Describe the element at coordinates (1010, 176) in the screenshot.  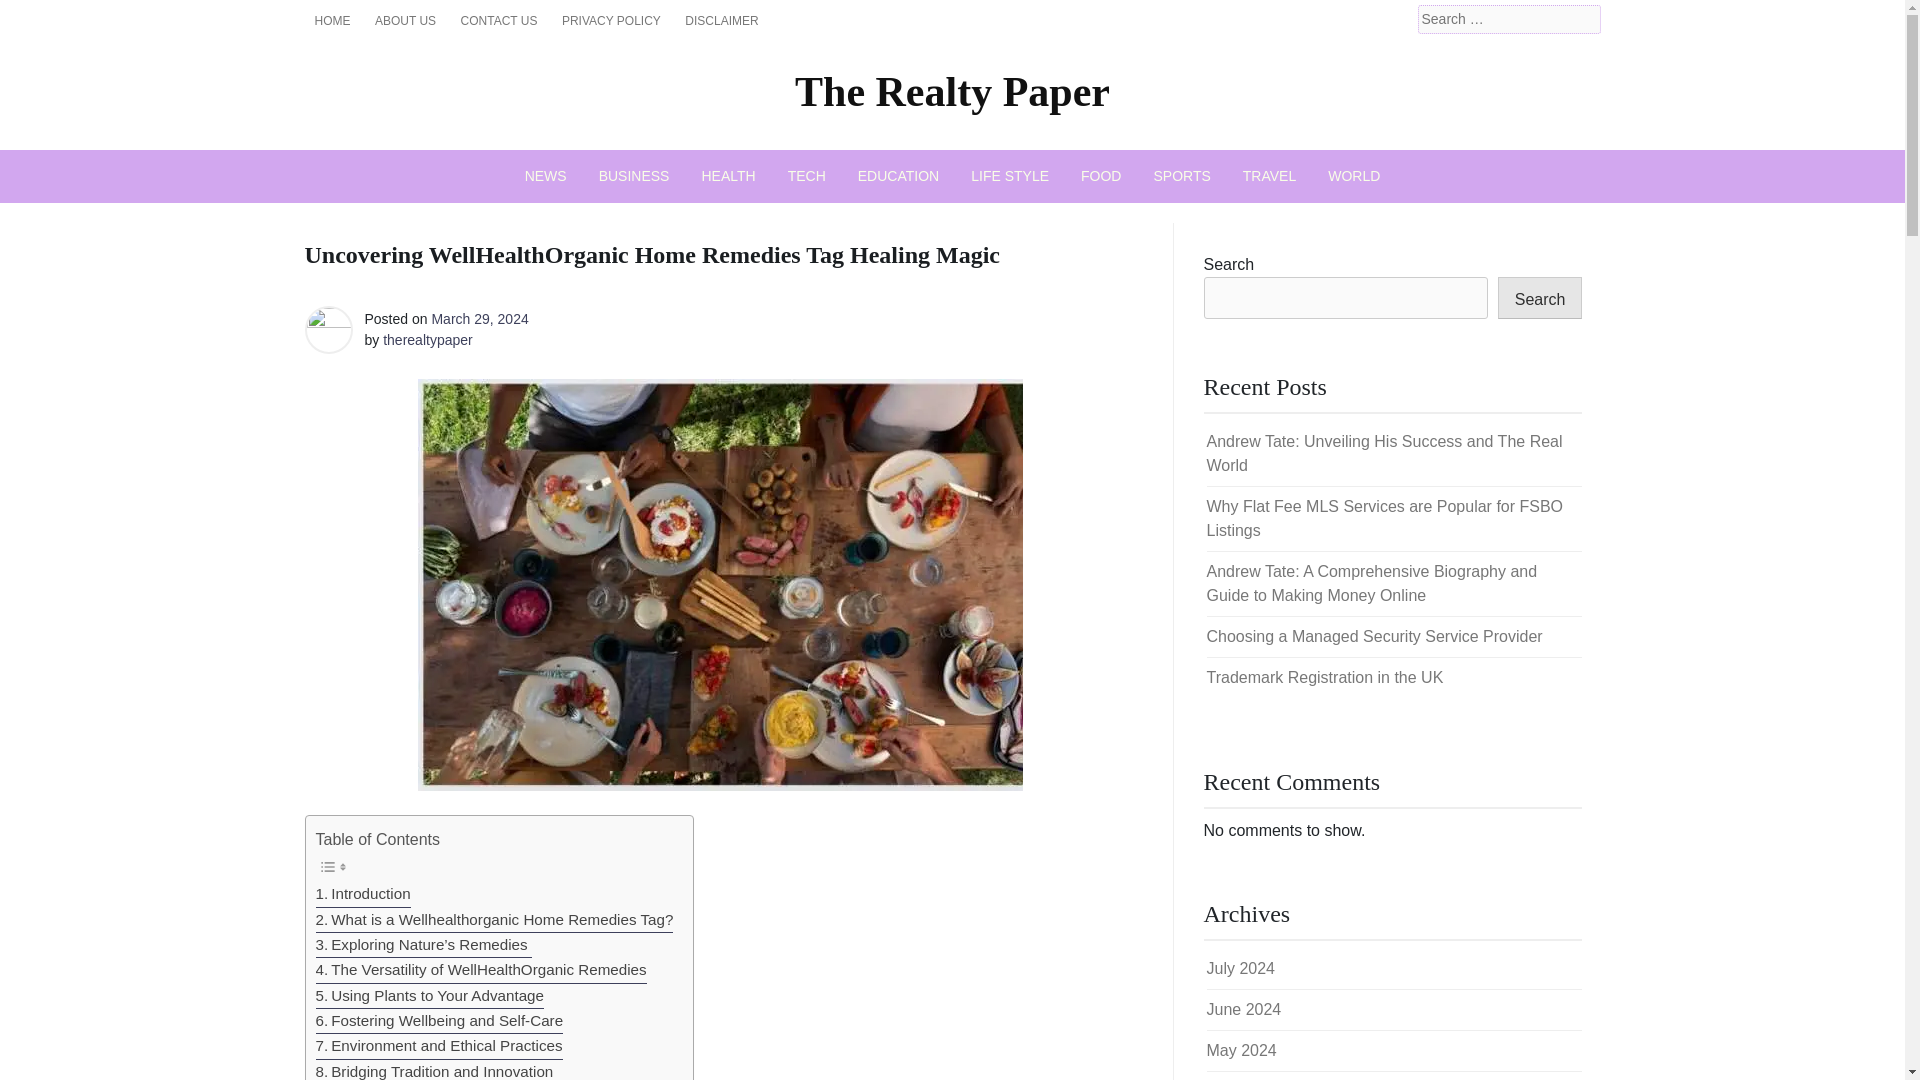
I see `LIFE STYLE` at that location.